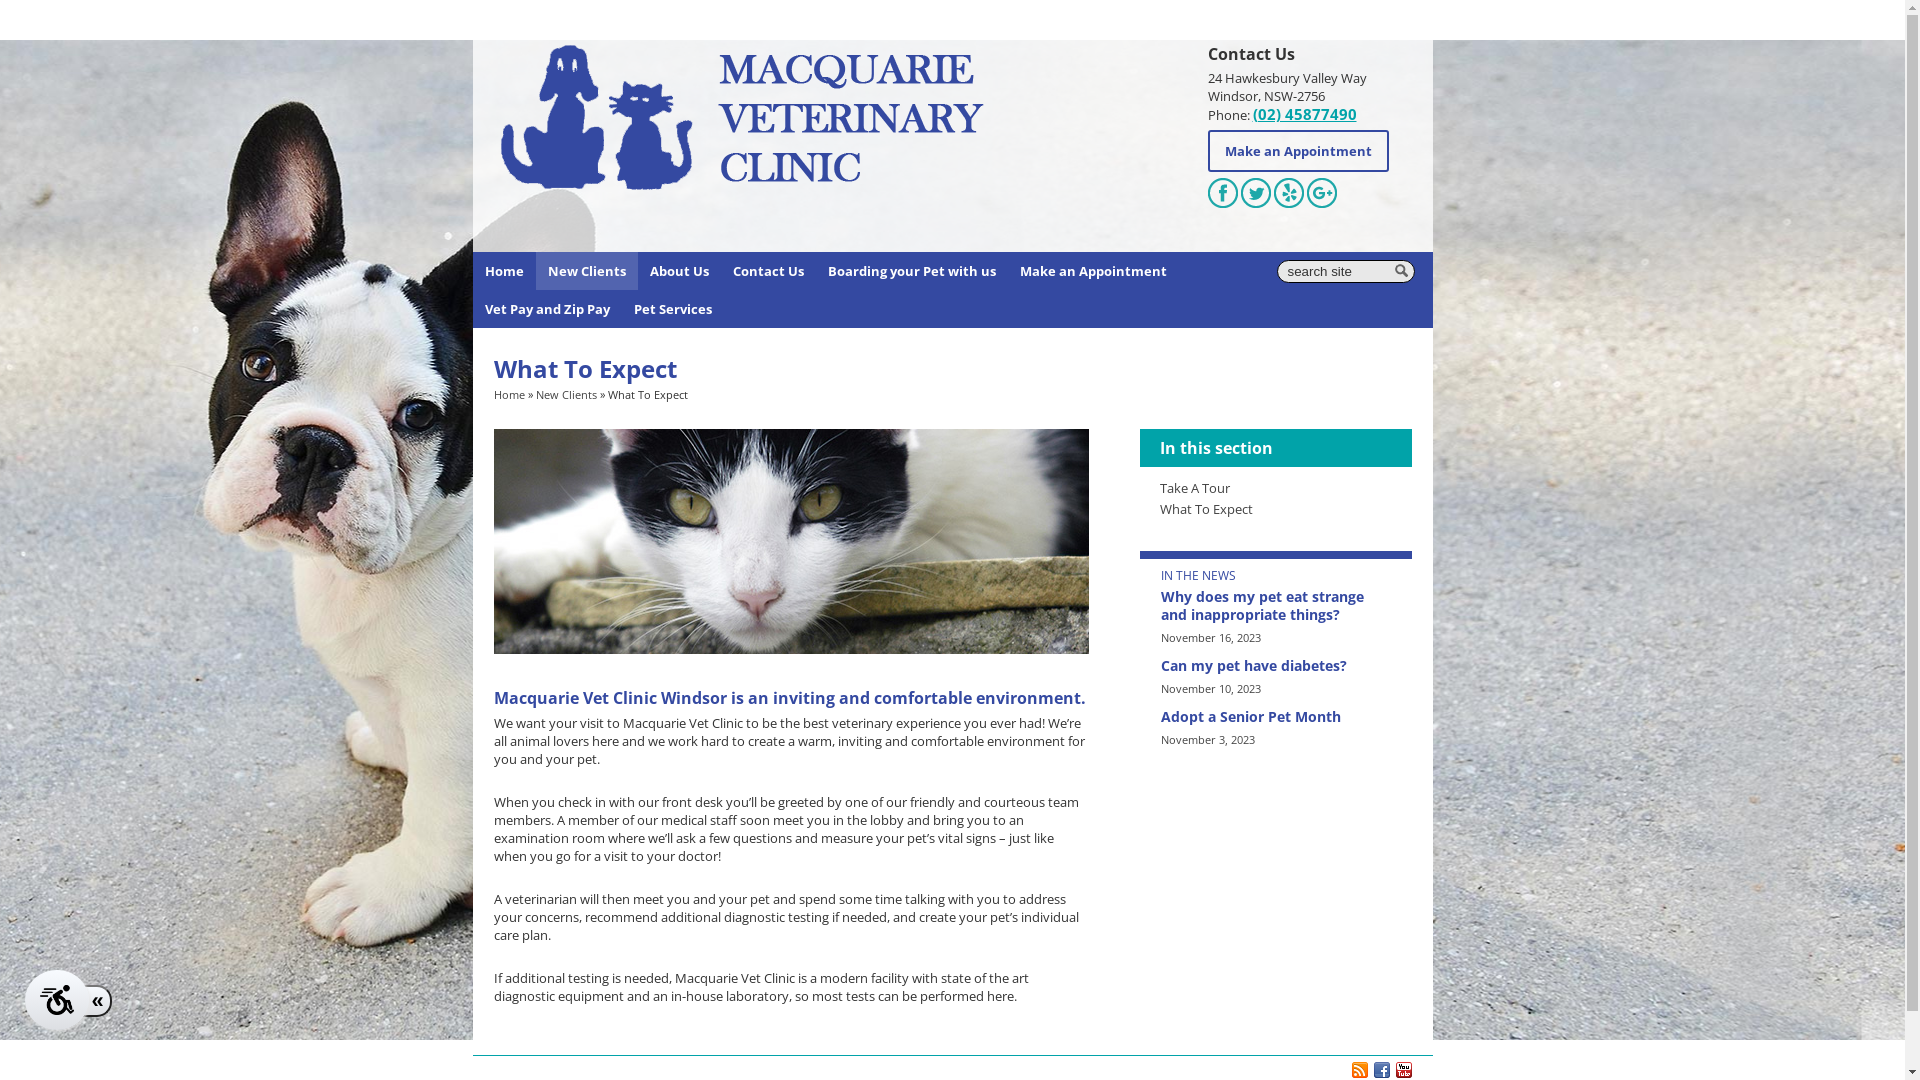 The width and height of the screenshot is (1920, 1080). What do you see at coordinates (673, 309) in the screenshot?
I see `Pet Services` at bounding box center [673, 309].